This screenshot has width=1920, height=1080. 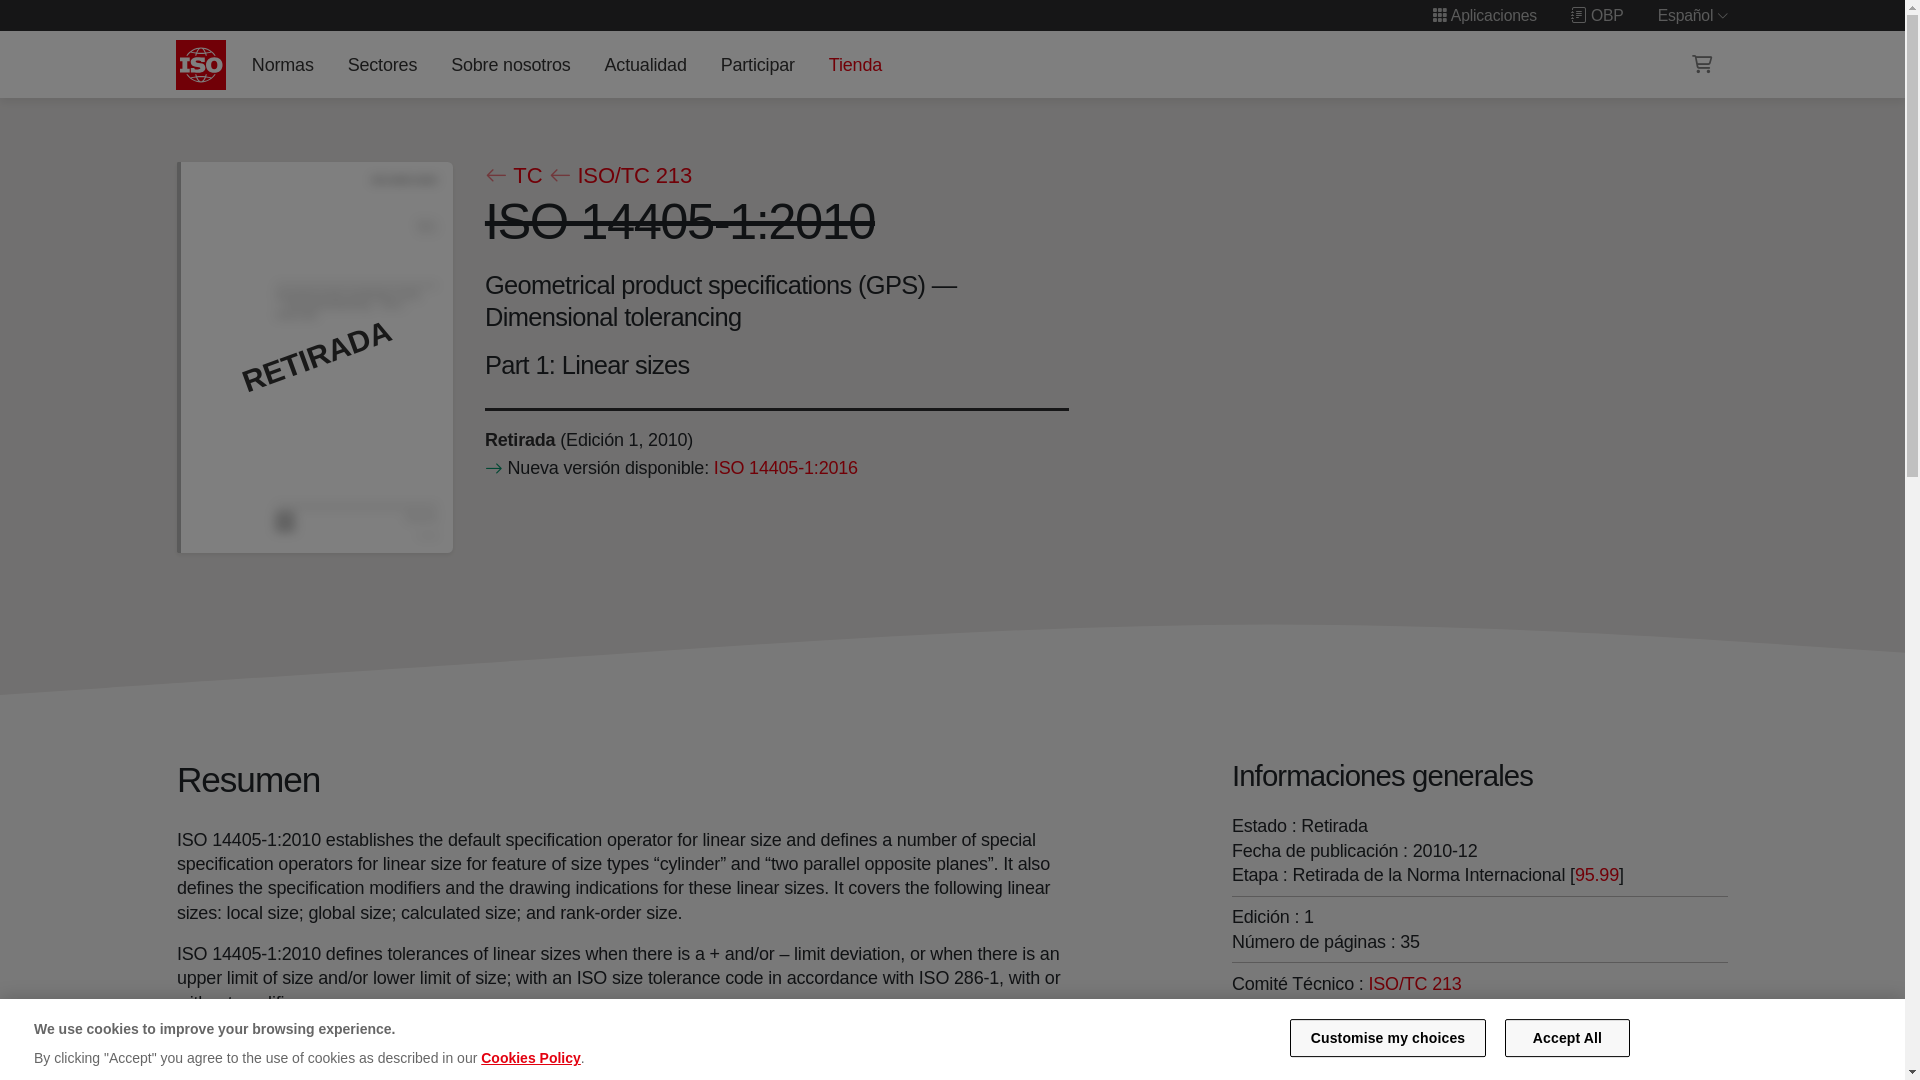 What do you see at coordinates (1484, 15) in the screenshot?
I see `Portal de aplicaciones de ISO` at bounding box center [1484, 15].